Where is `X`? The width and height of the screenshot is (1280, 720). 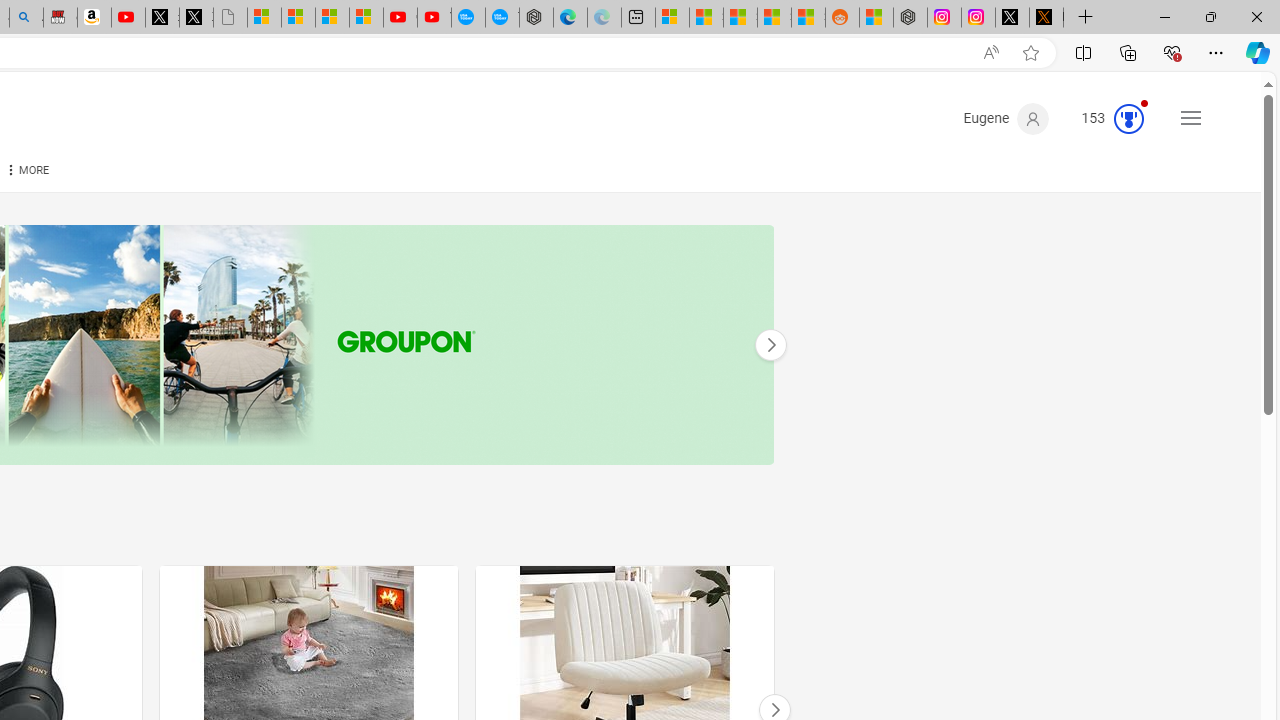
X is located at coordinates (196, 18).